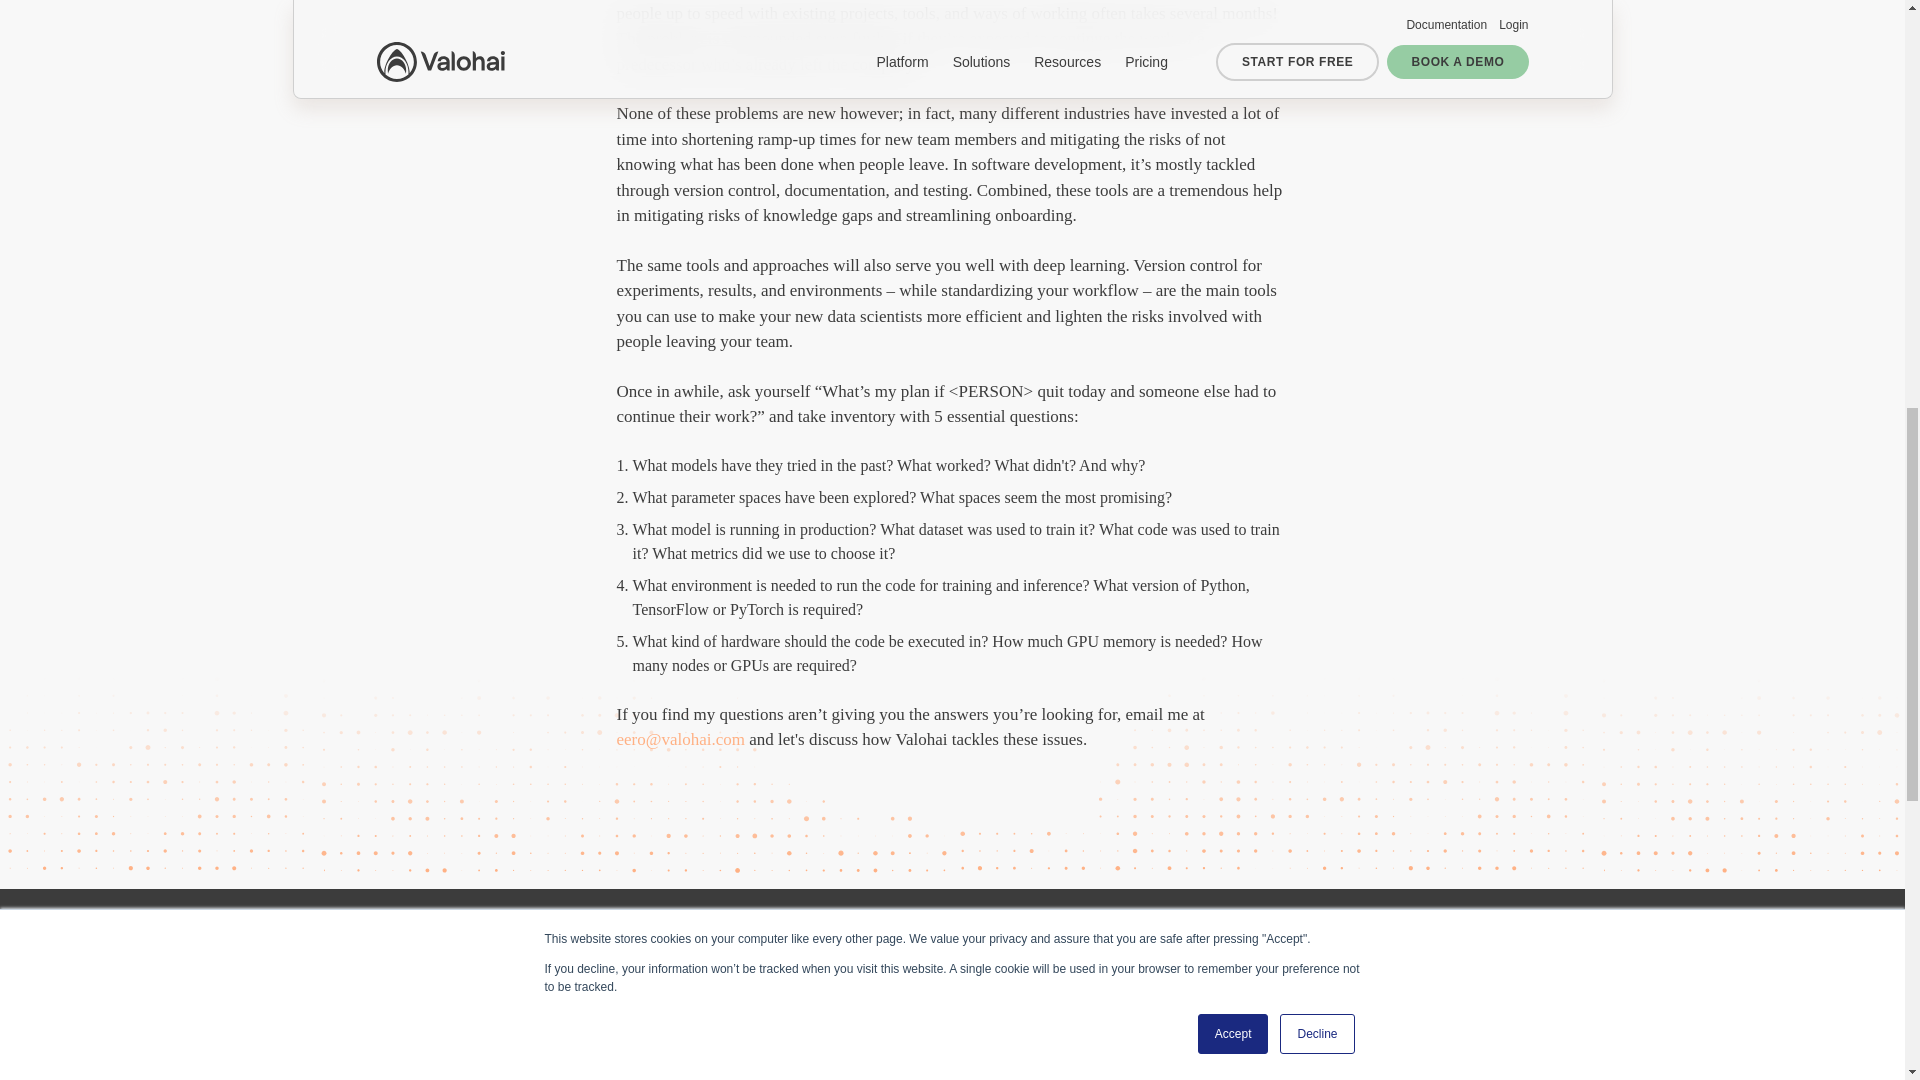  Describe the element at coordinates (502, 1060) in the screenshot. I see `Large Language Models for the Rest of Us` at that location.